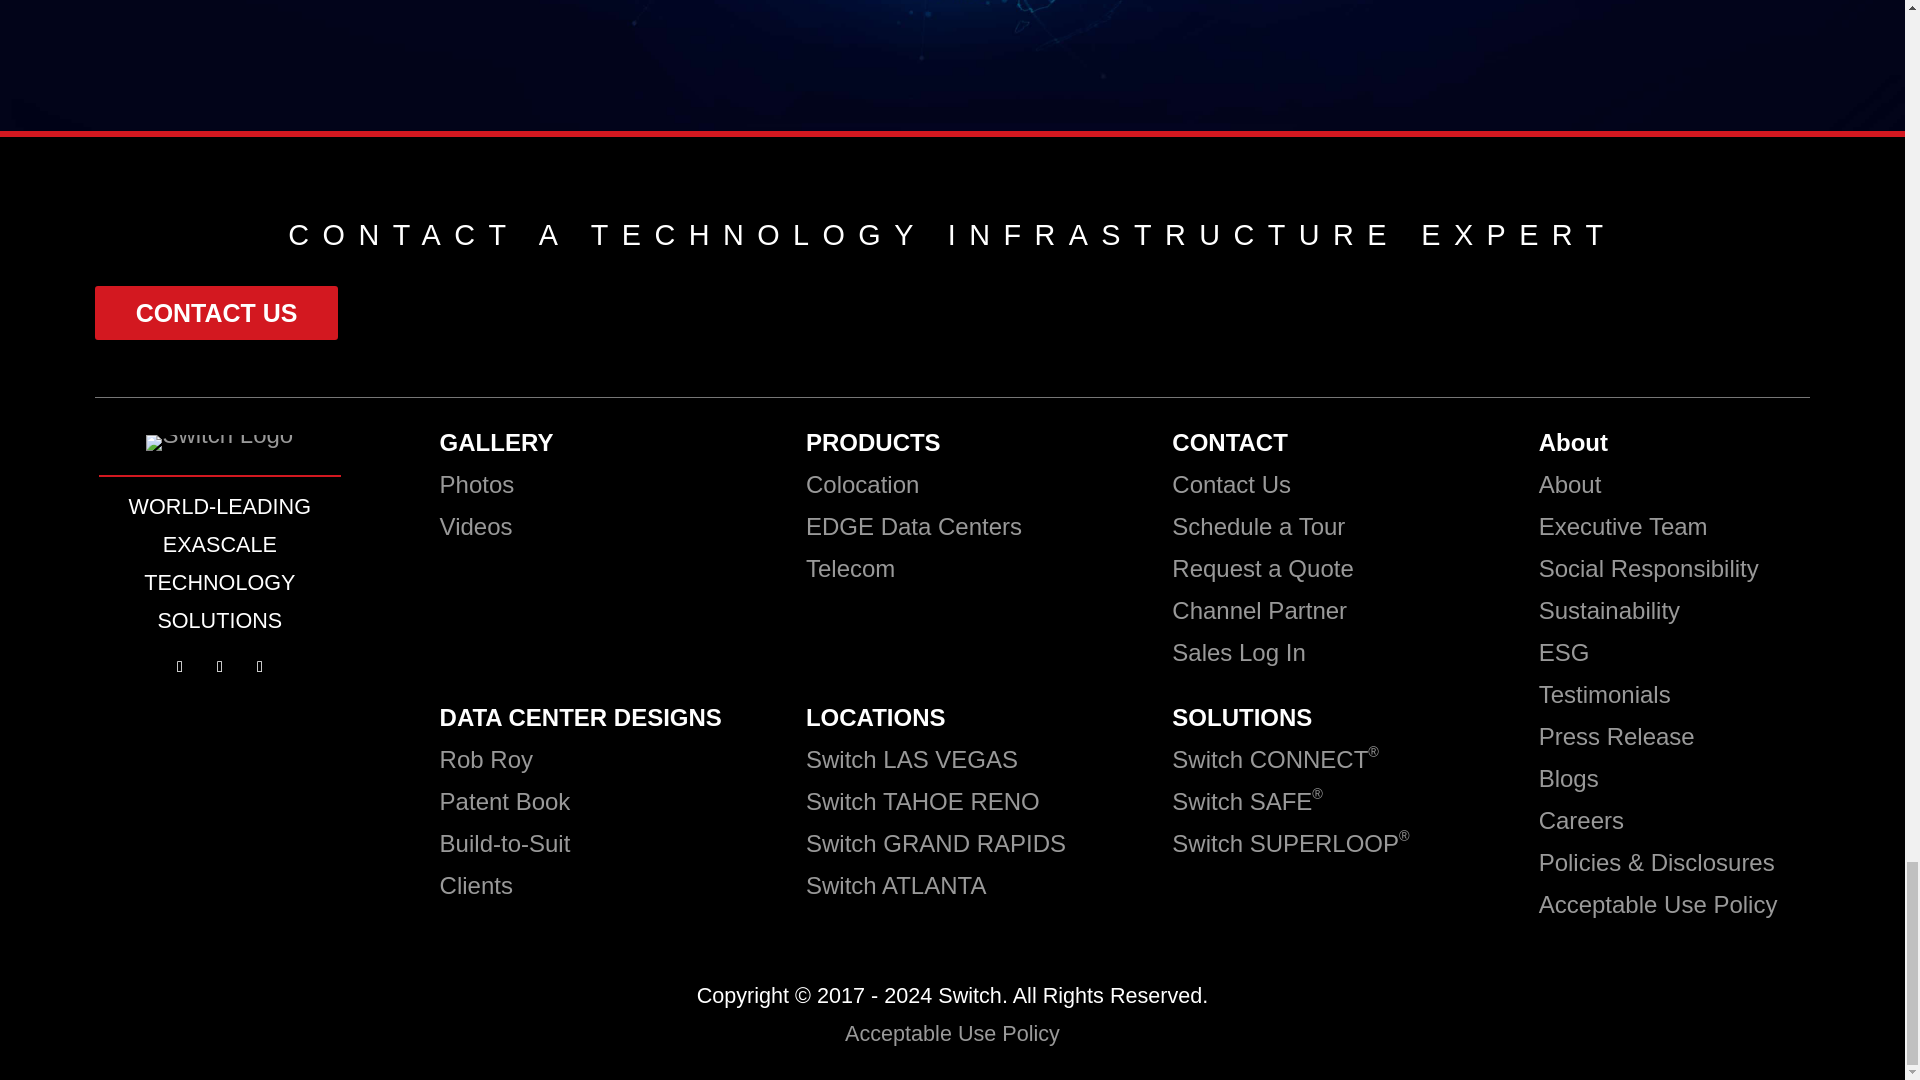 This screenshot has height=1080, width=1920. What do you see at coordinates (486, 760) in the screenshot?
I see `Switch ROB ROY` at bounding box center [486, 760].